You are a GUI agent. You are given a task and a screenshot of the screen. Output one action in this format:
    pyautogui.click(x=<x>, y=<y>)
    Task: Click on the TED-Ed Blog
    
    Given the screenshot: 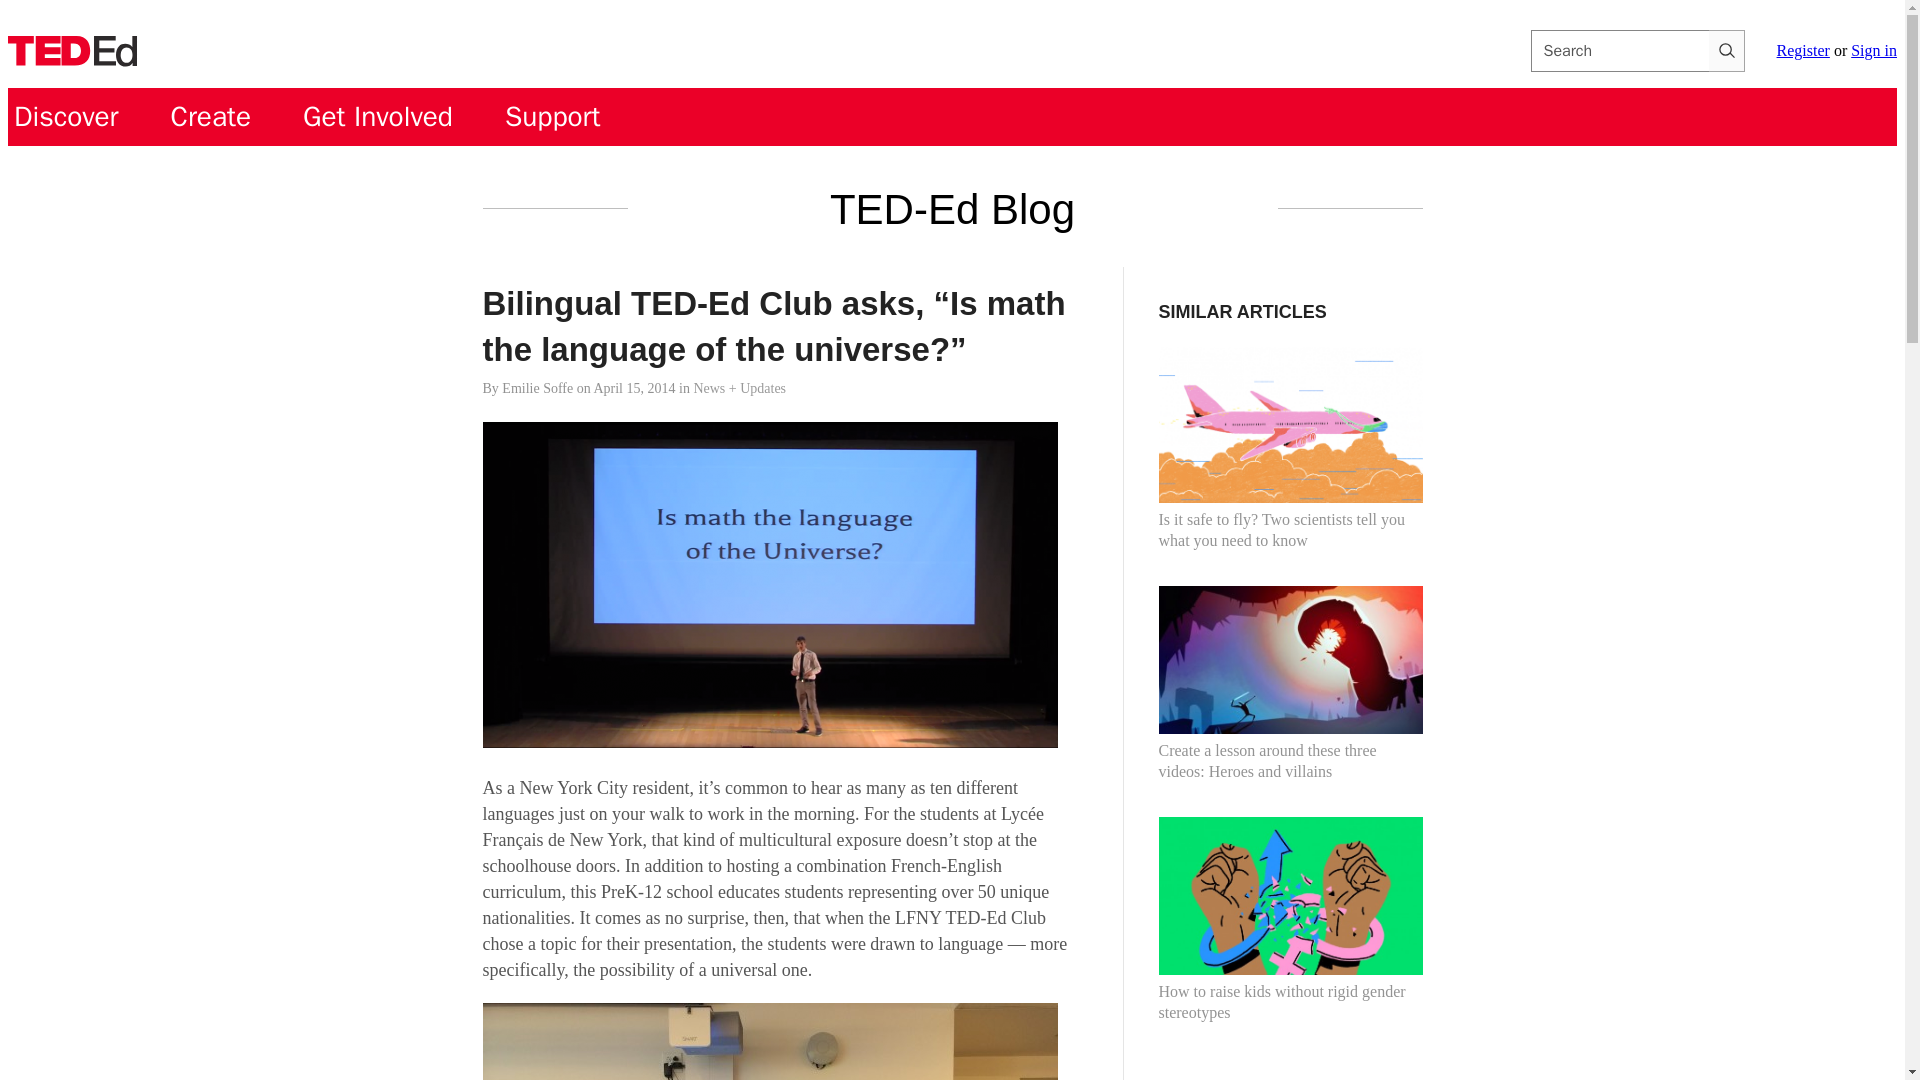 What is the action you would take?
    pyautogui.click(x=952, y=209)
    